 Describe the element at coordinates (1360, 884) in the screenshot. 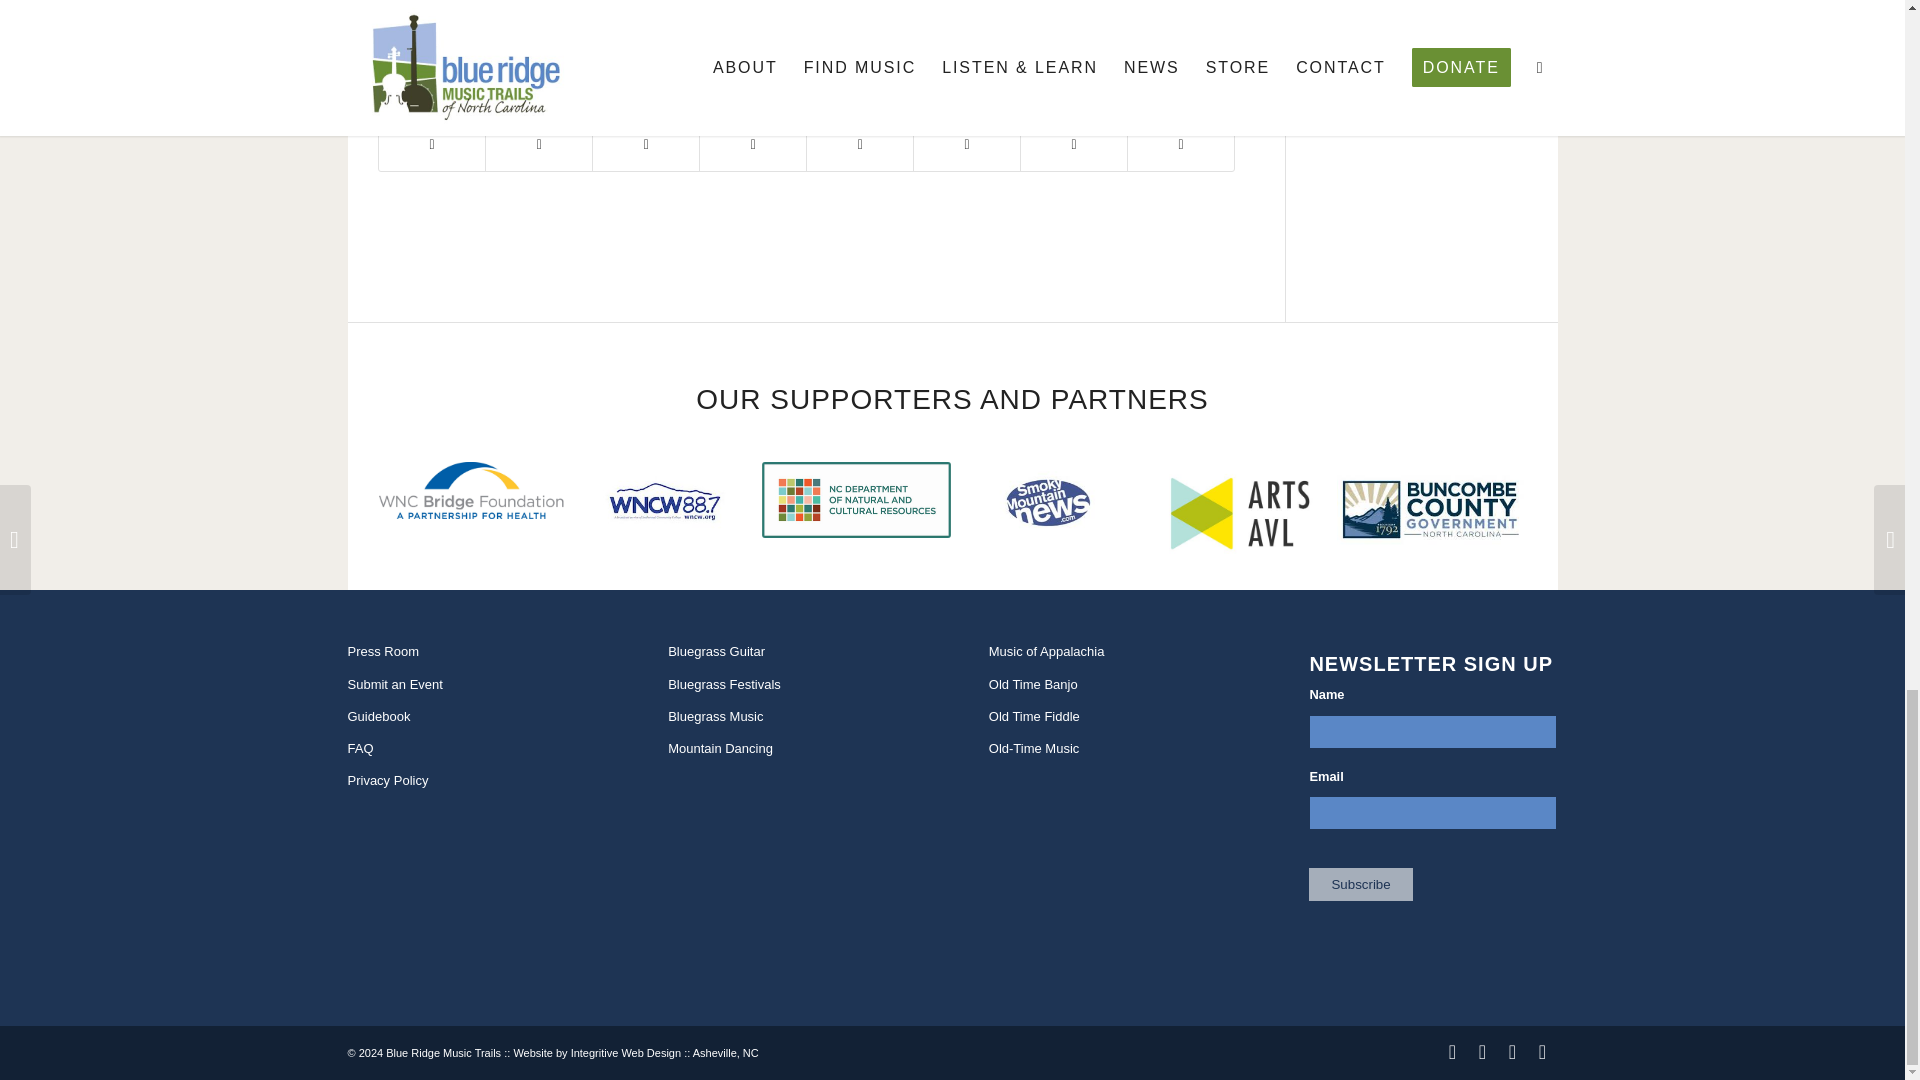

I see `Subscribe` at that location.